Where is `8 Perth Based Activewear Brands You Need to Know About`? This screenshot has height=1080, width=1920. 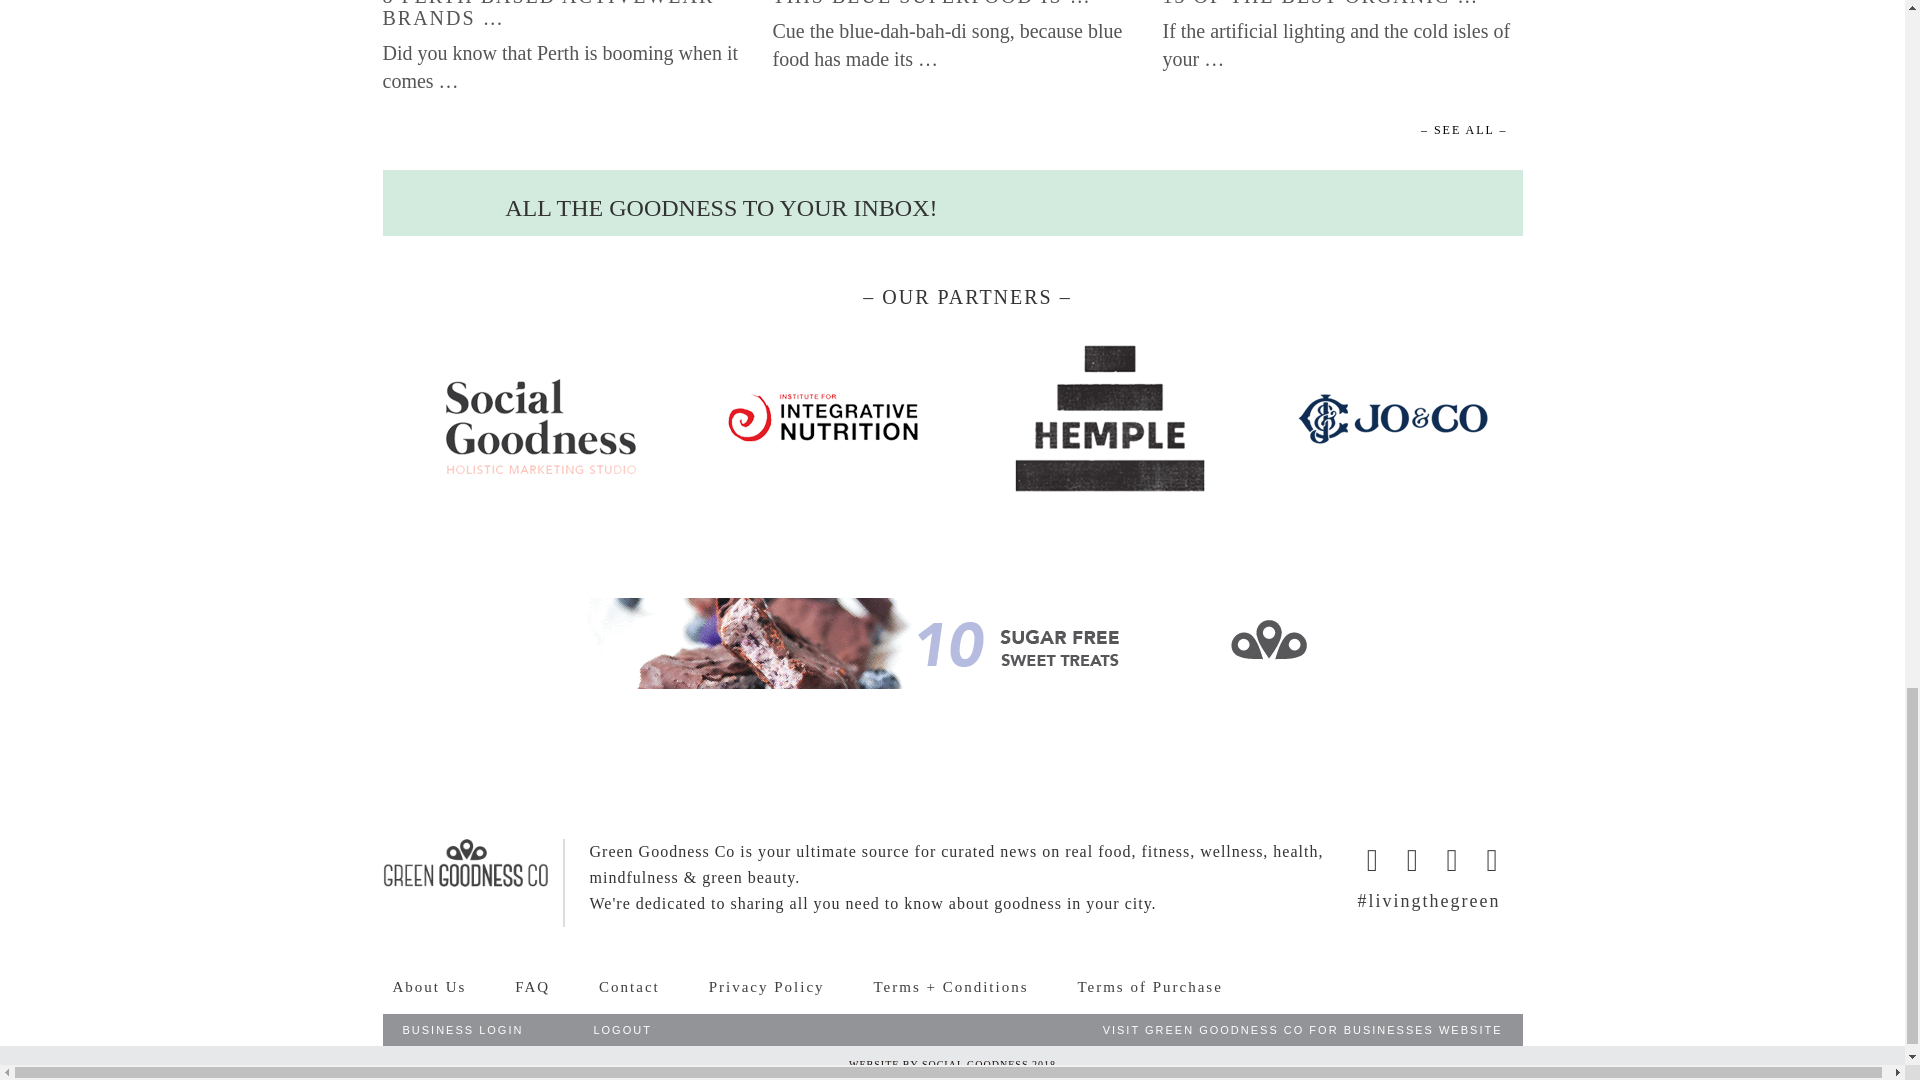
8 Perth Based Activewear Brands You Need to Know About is located at coordinates (562, 14).